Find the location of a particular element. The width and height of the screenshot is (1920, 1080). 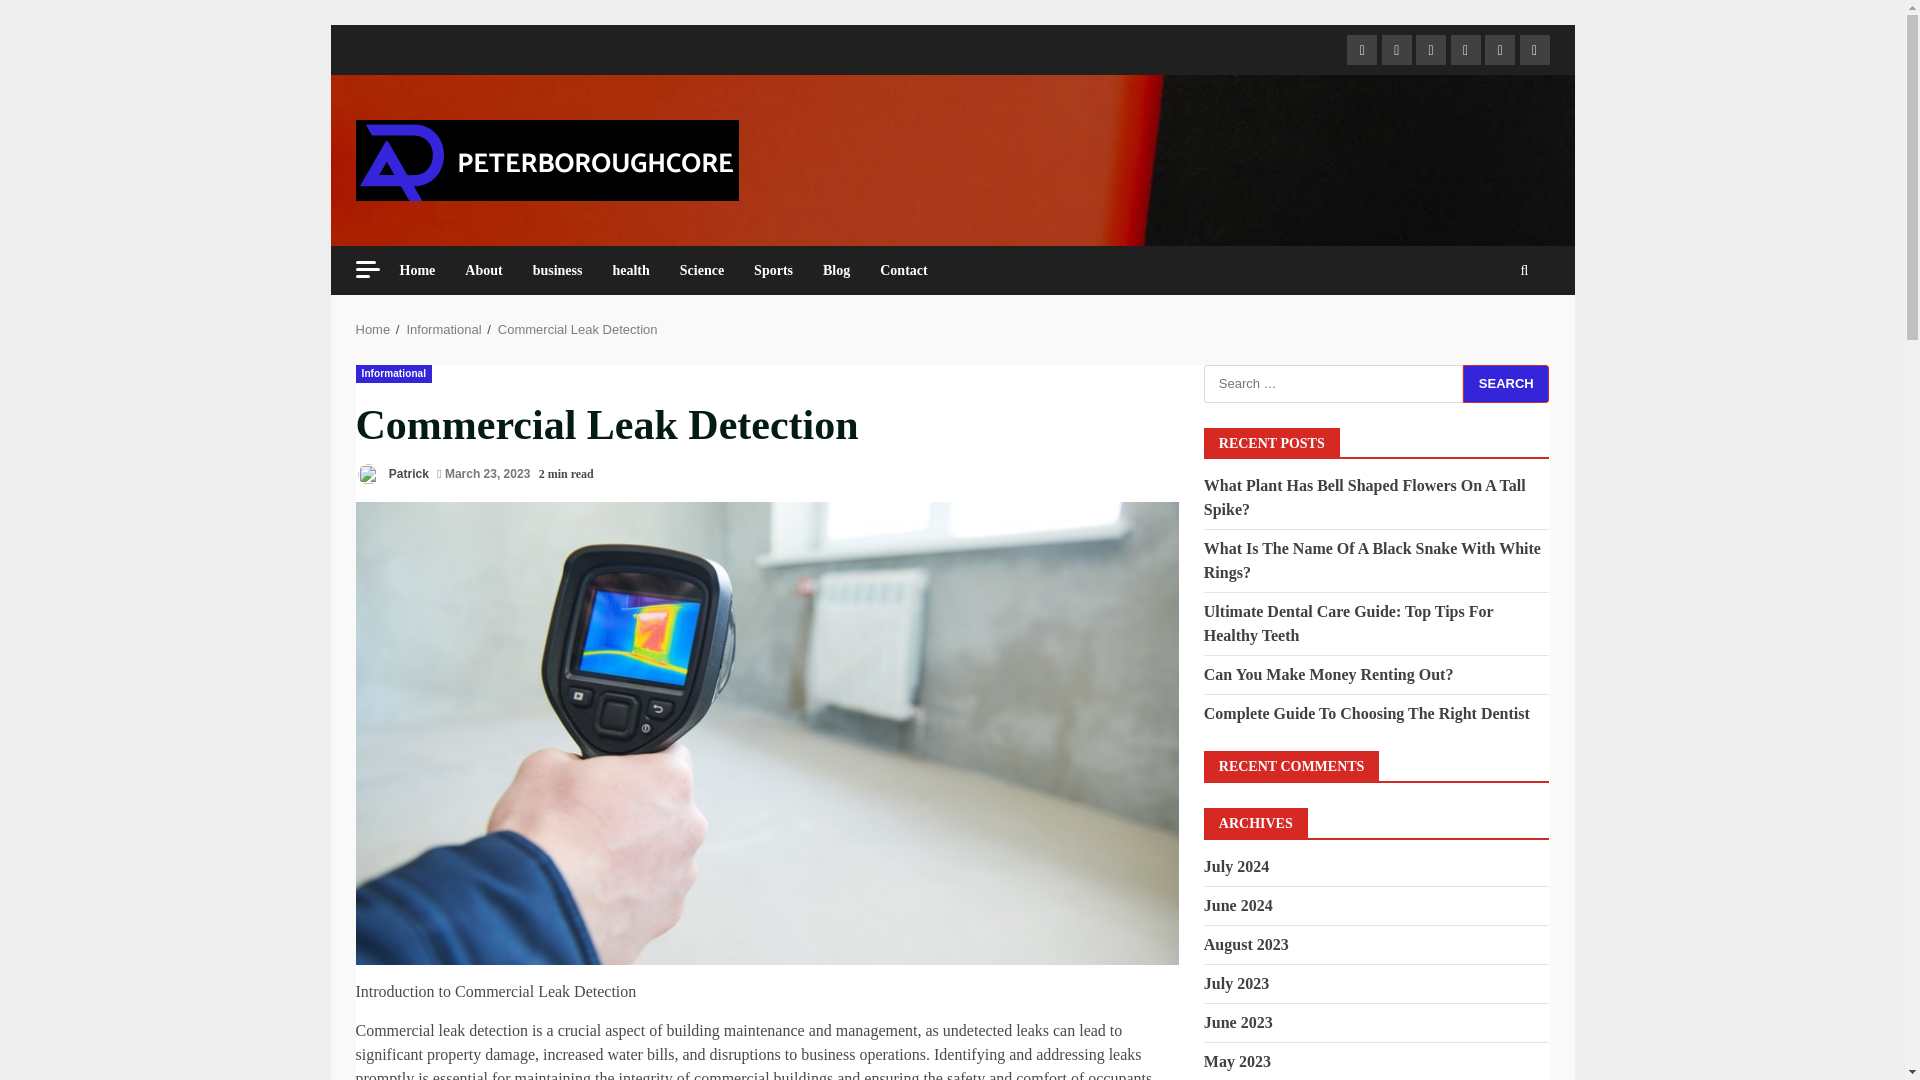

Science is located at coordinates (702, 270).